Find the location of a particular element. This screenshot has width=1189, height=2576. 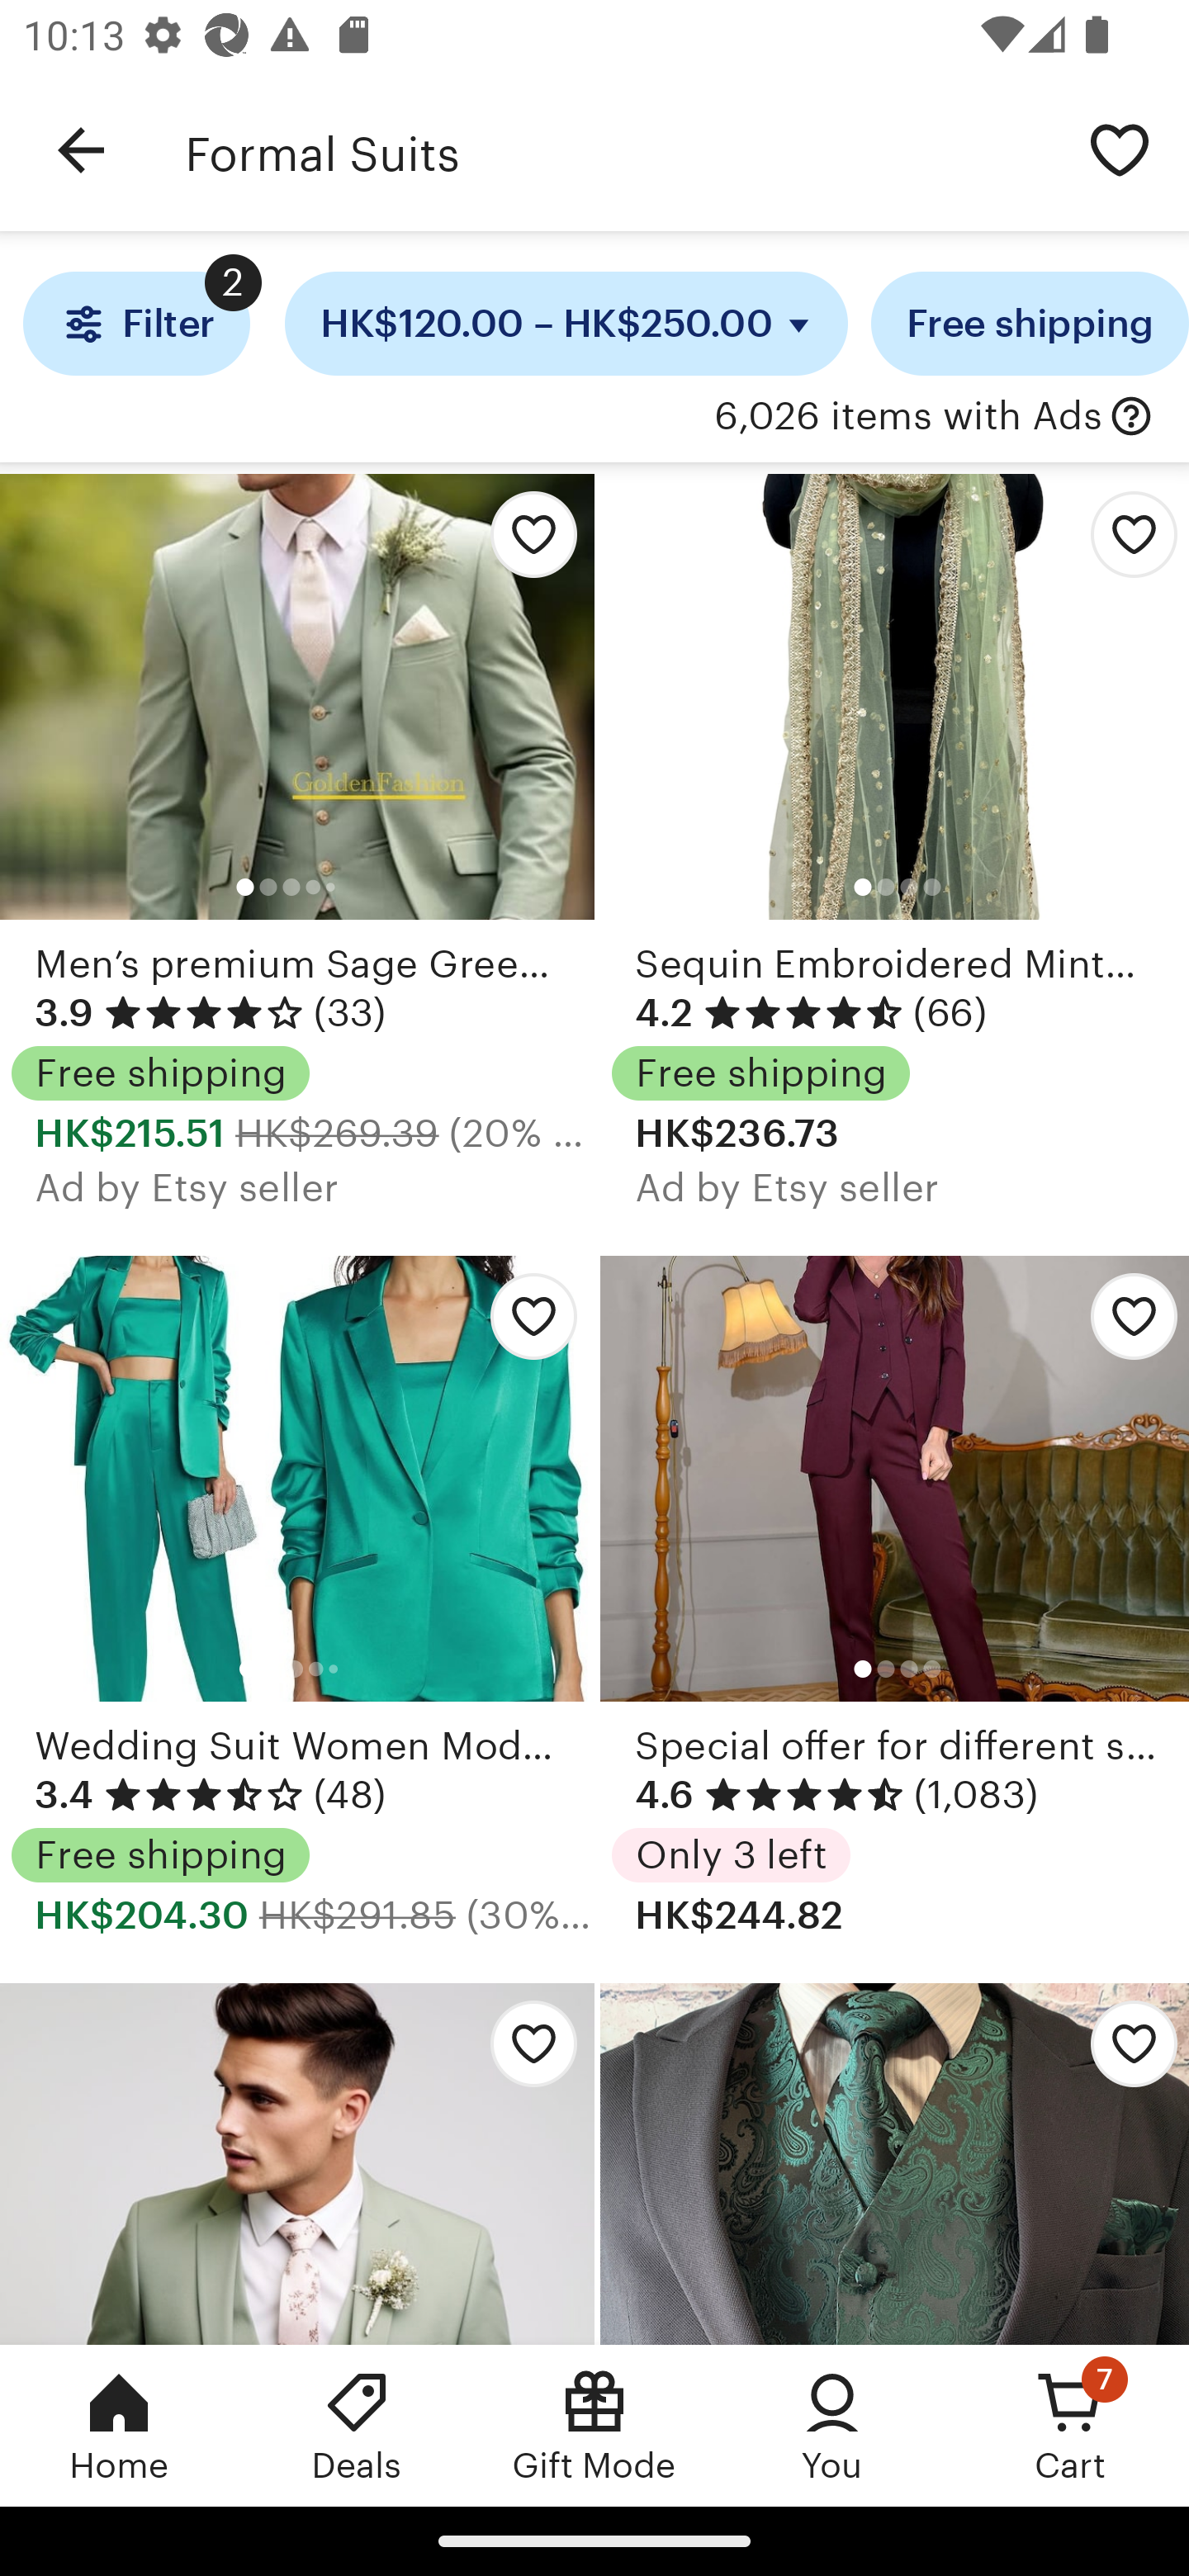

HK$120.00 – HK$250.00 is located at coordinates (566, 324).